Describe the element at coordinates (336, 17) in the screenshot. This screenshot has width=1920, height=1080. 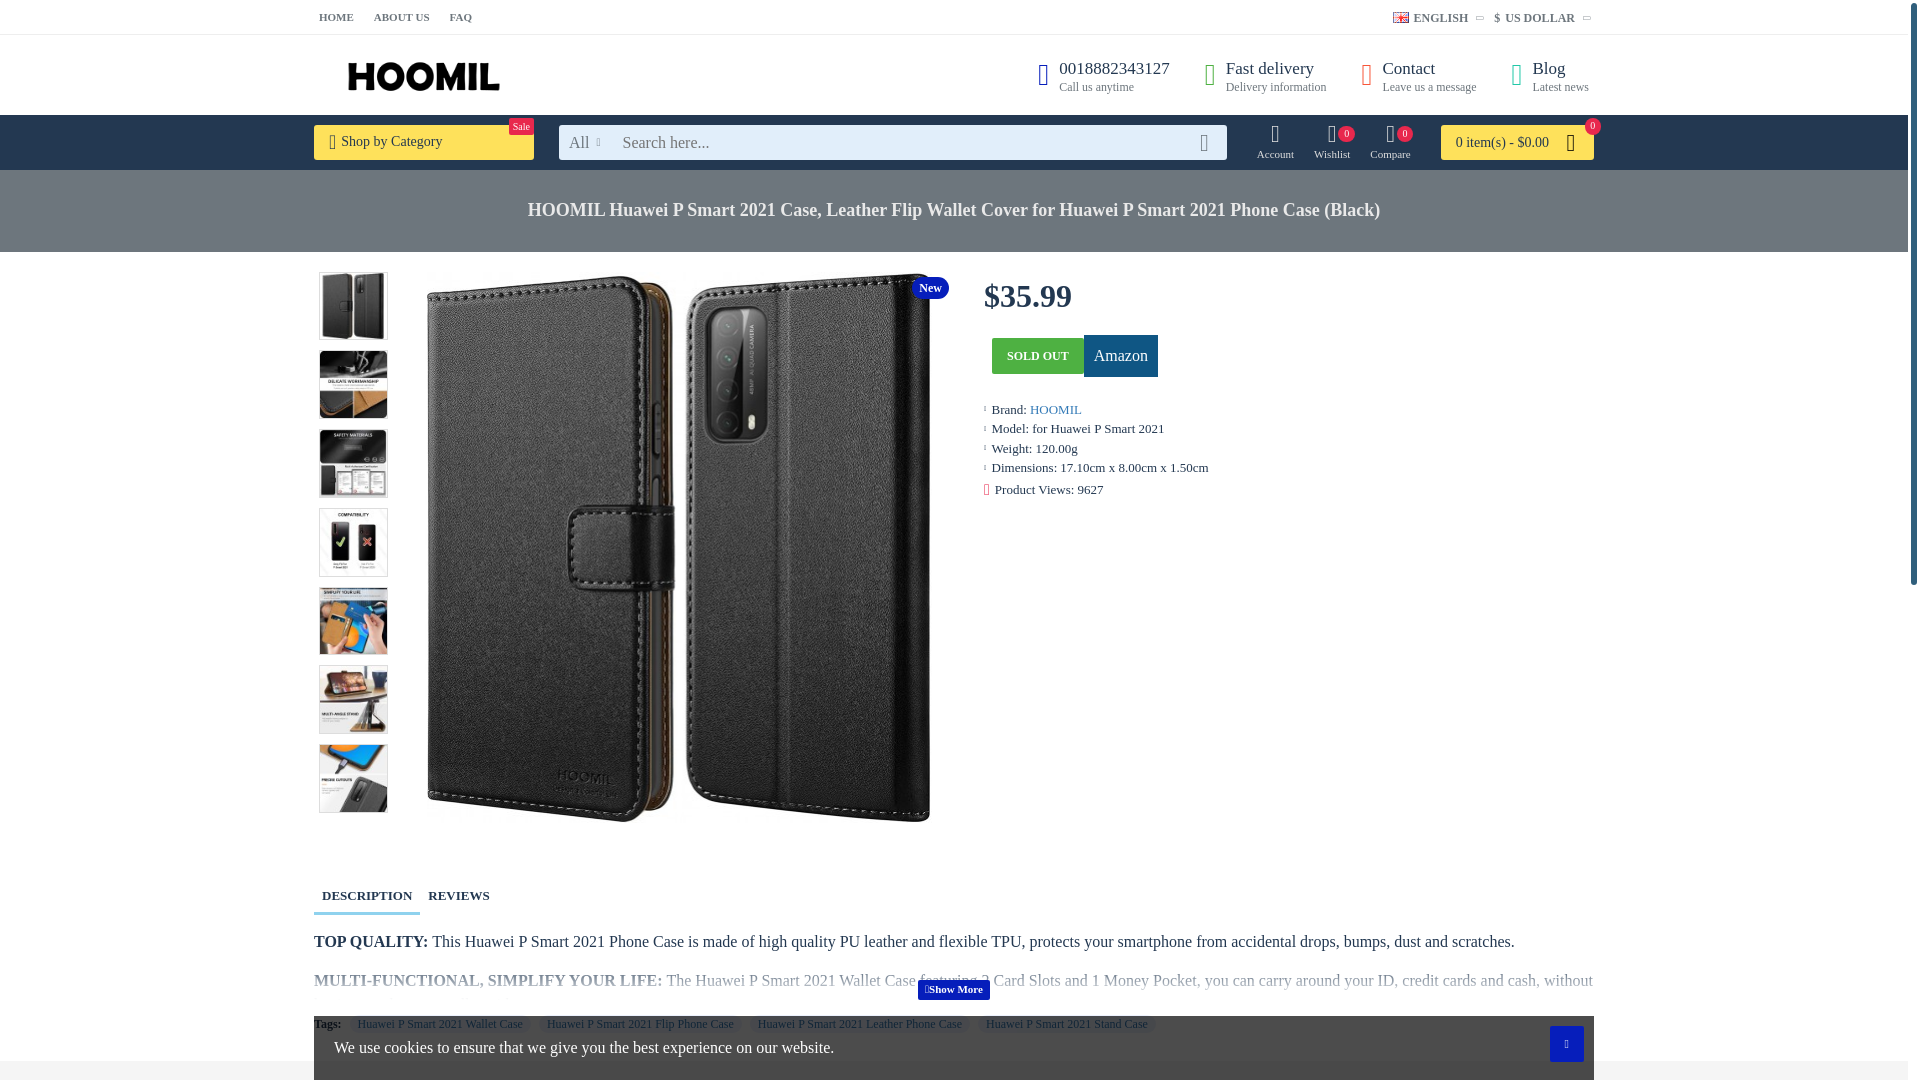
I see `HOOMIL Inc ` at that location.